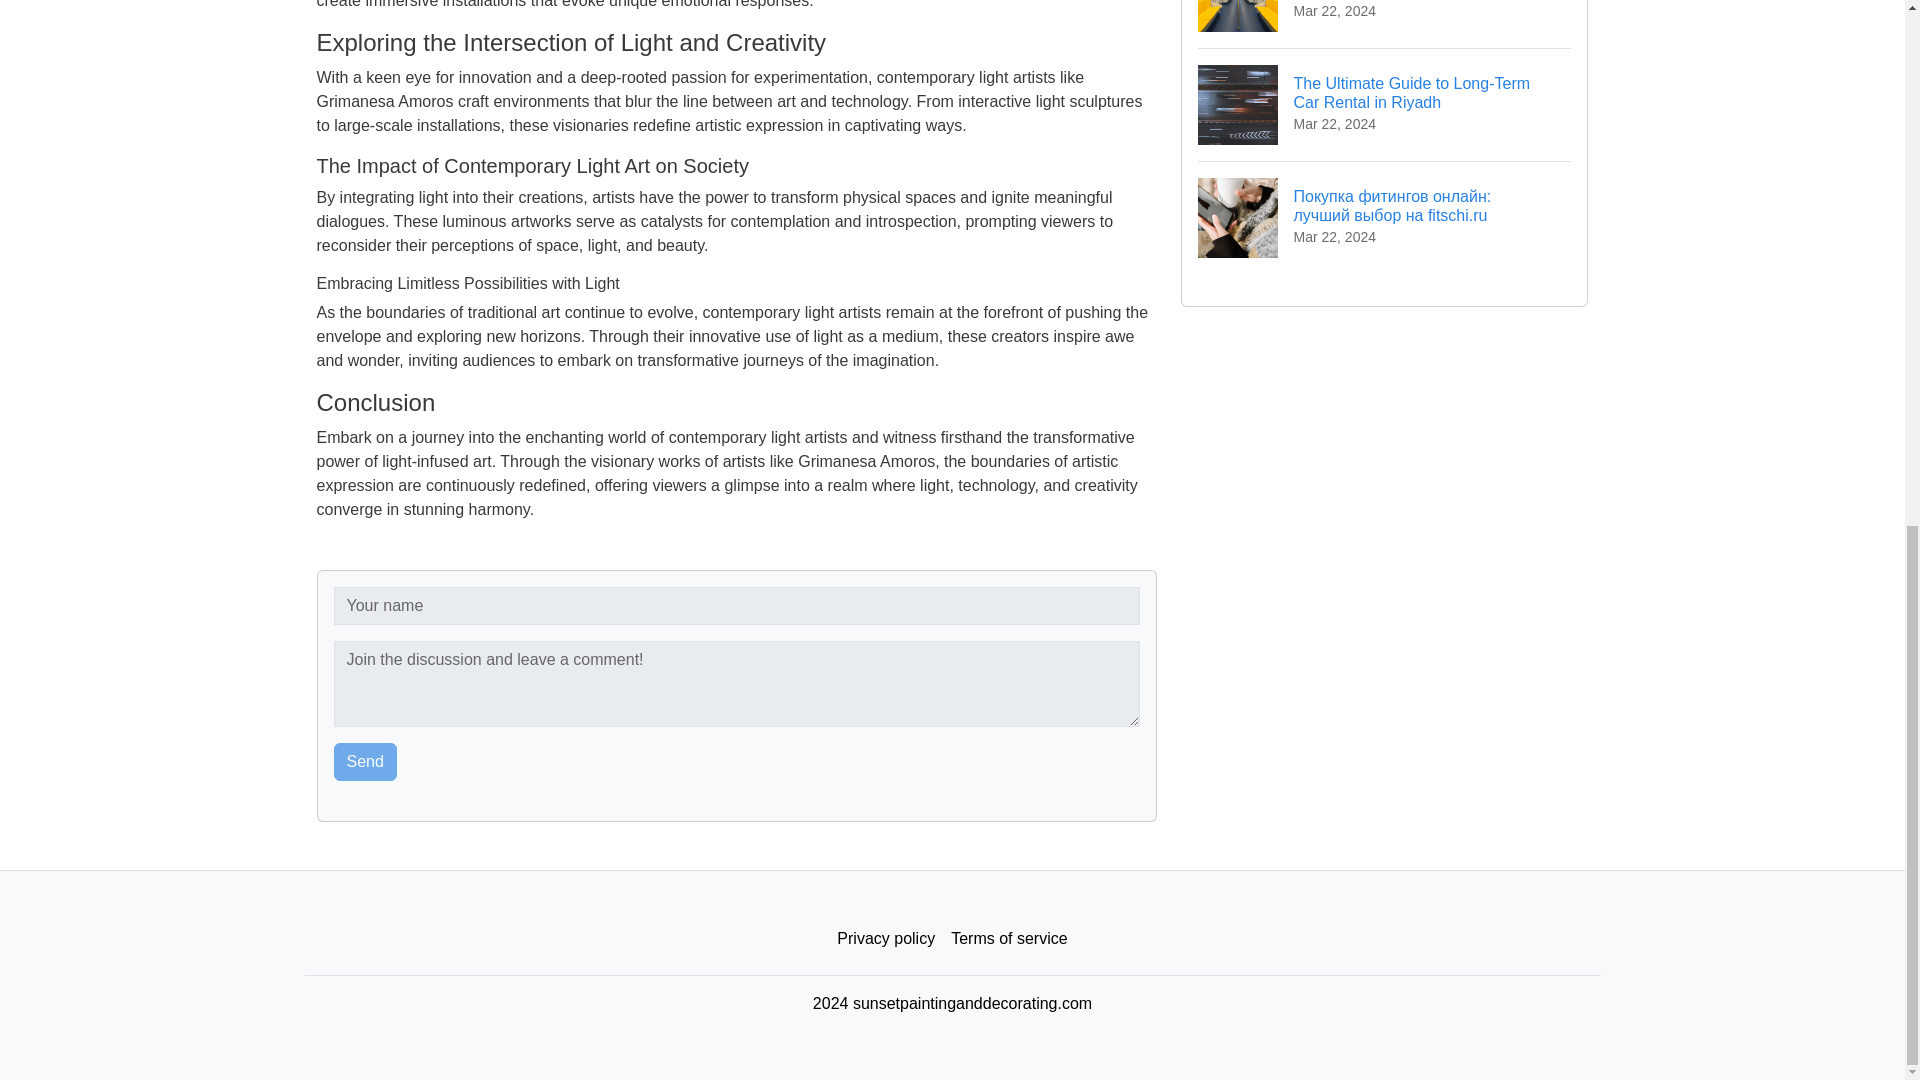  What do you see at coordinates (886, 939) in the screenshot?
I see `Privacy policy` at bounding box center [886, 939].